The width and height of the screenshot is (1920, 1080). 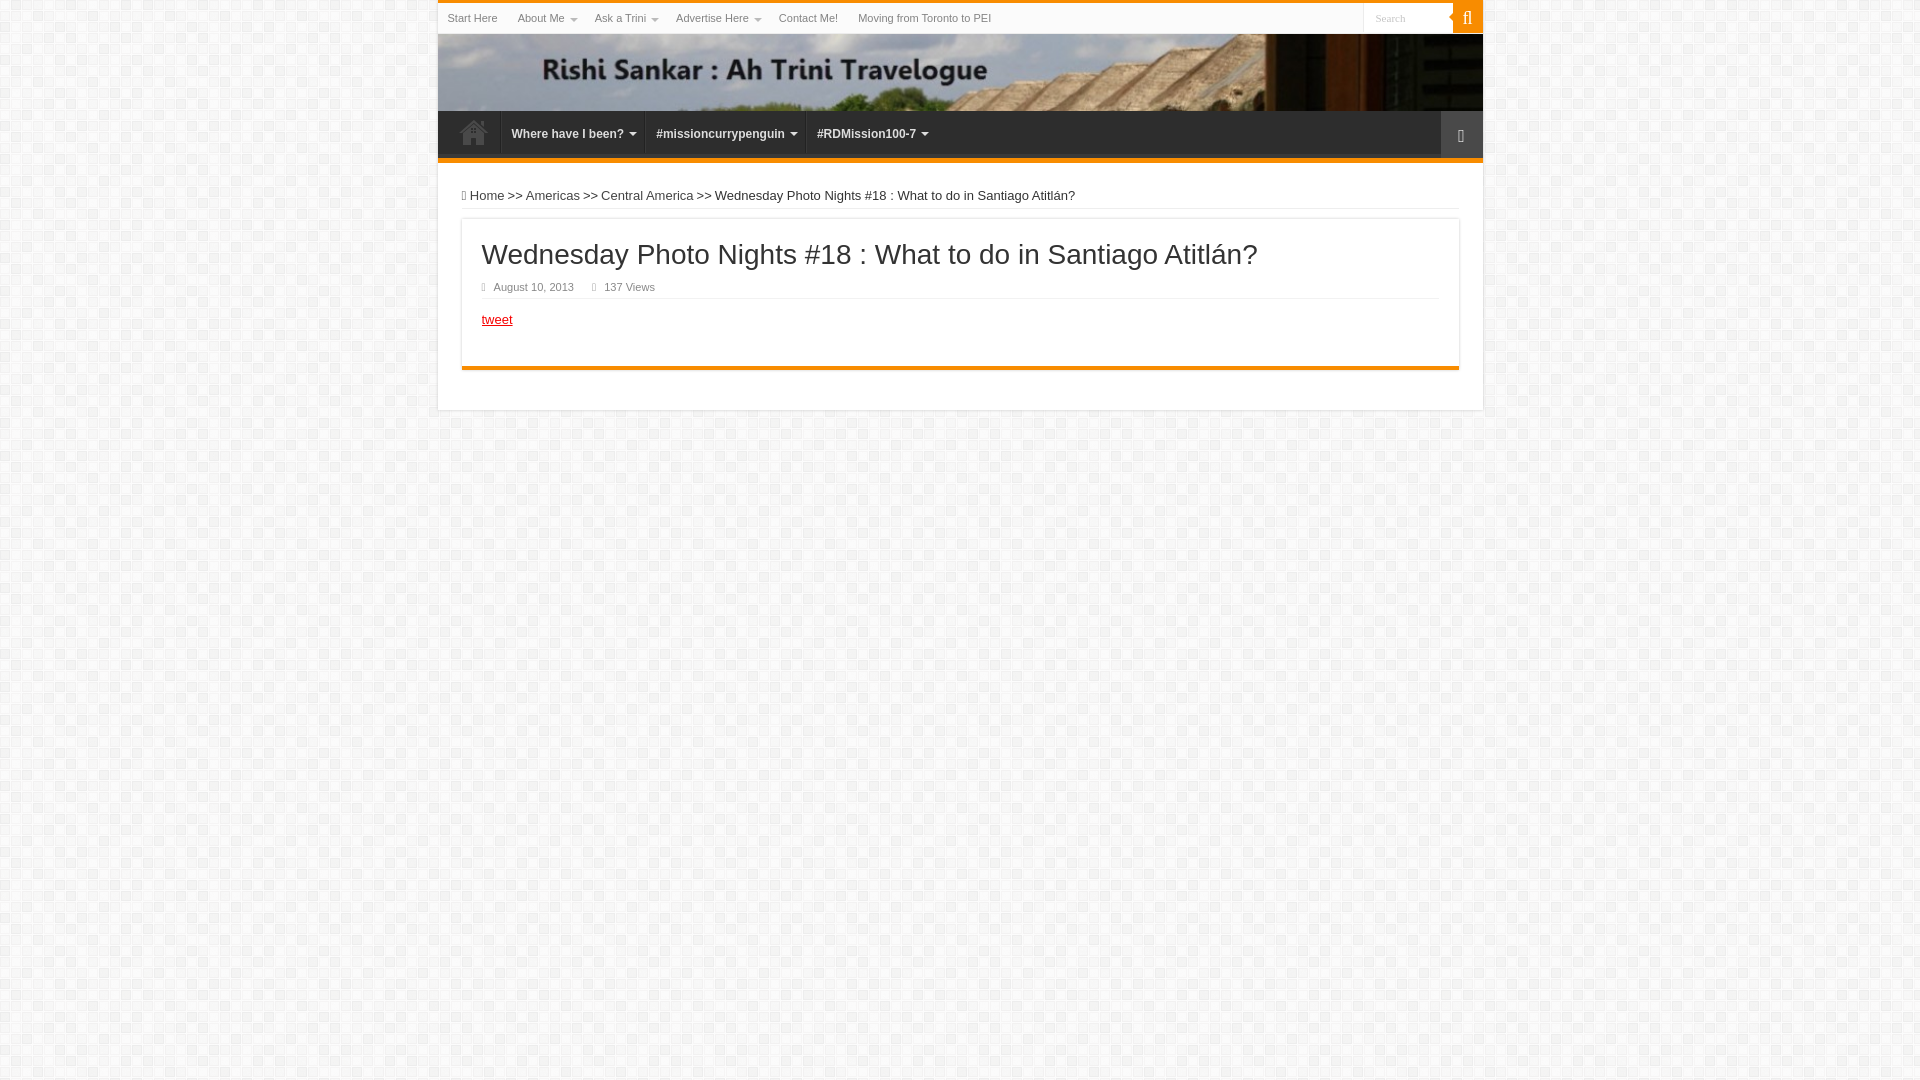 What do you see at coordinates (472, 18) in the screenshot?
I see `Start Here` at bounding box center [472, 18].